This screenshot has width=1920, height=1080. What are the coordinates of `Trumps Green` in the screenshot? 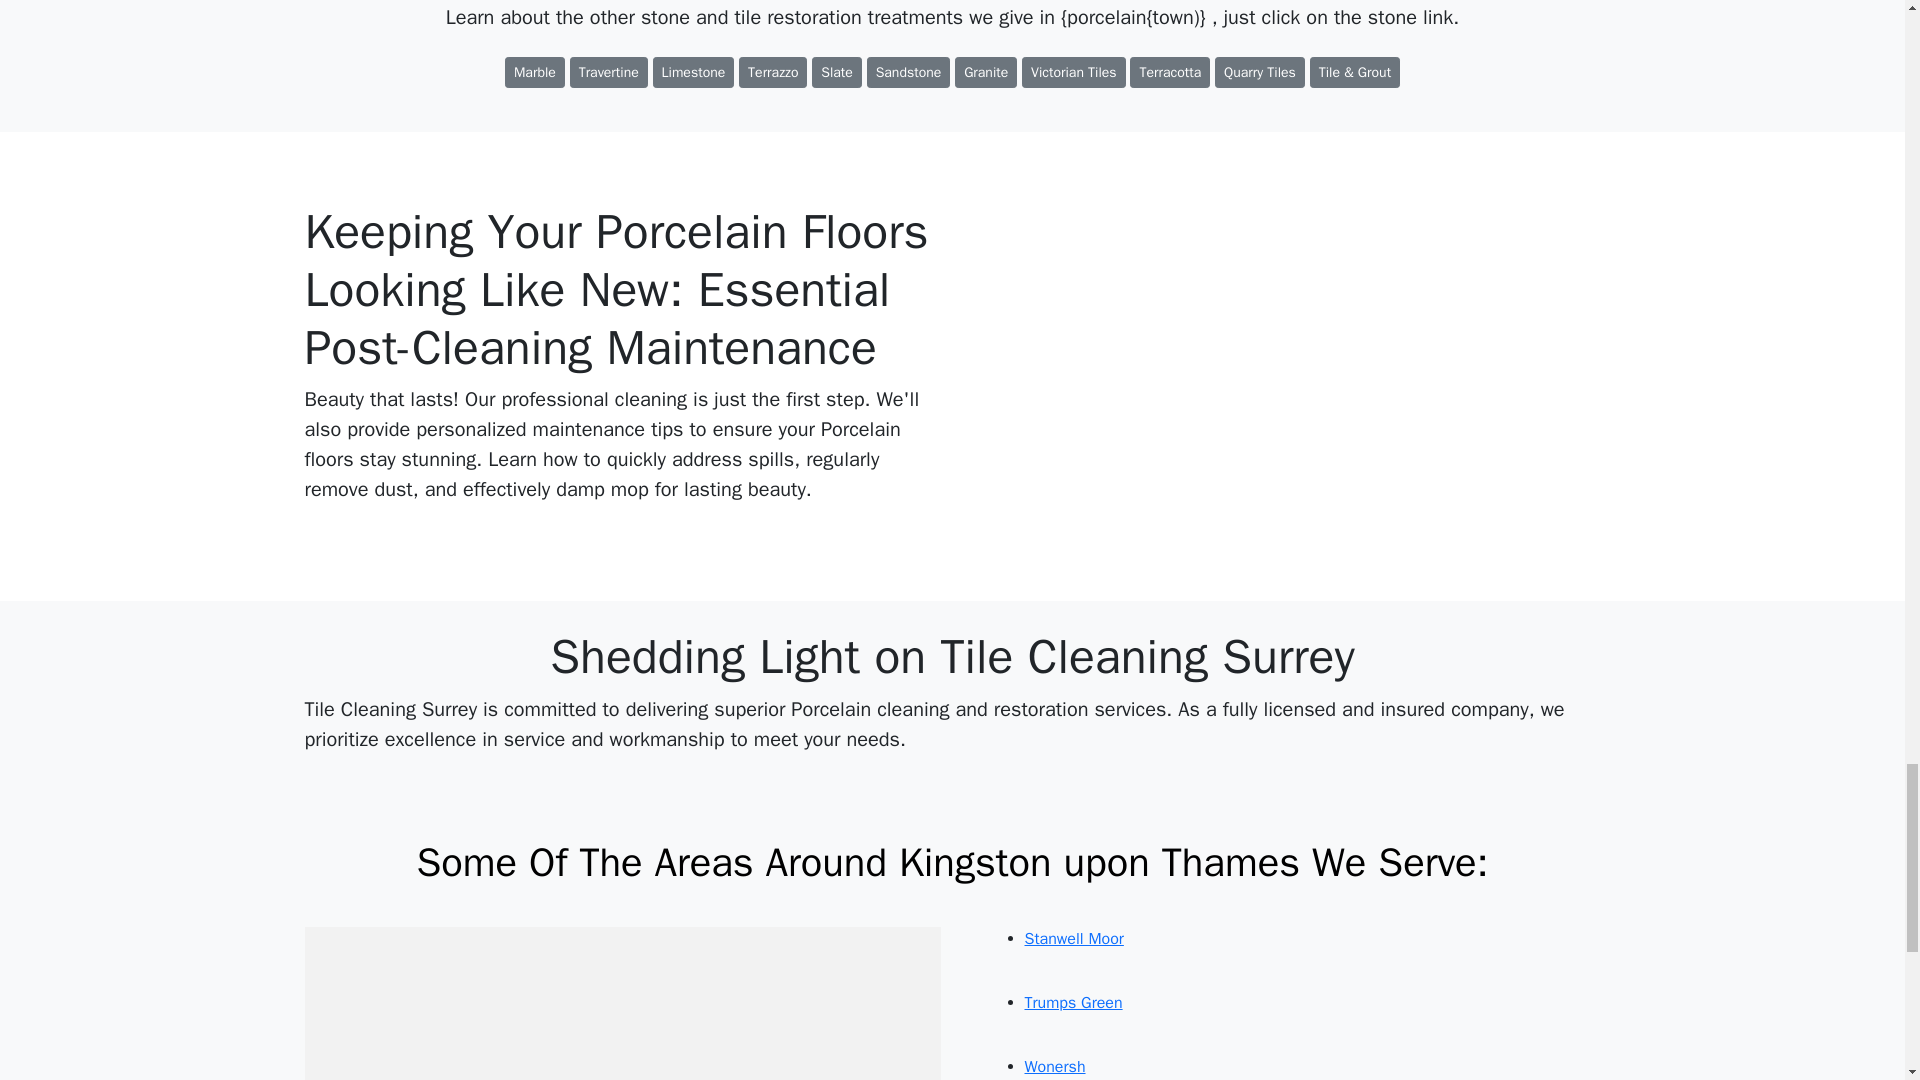 It's located at (1072, 1002).